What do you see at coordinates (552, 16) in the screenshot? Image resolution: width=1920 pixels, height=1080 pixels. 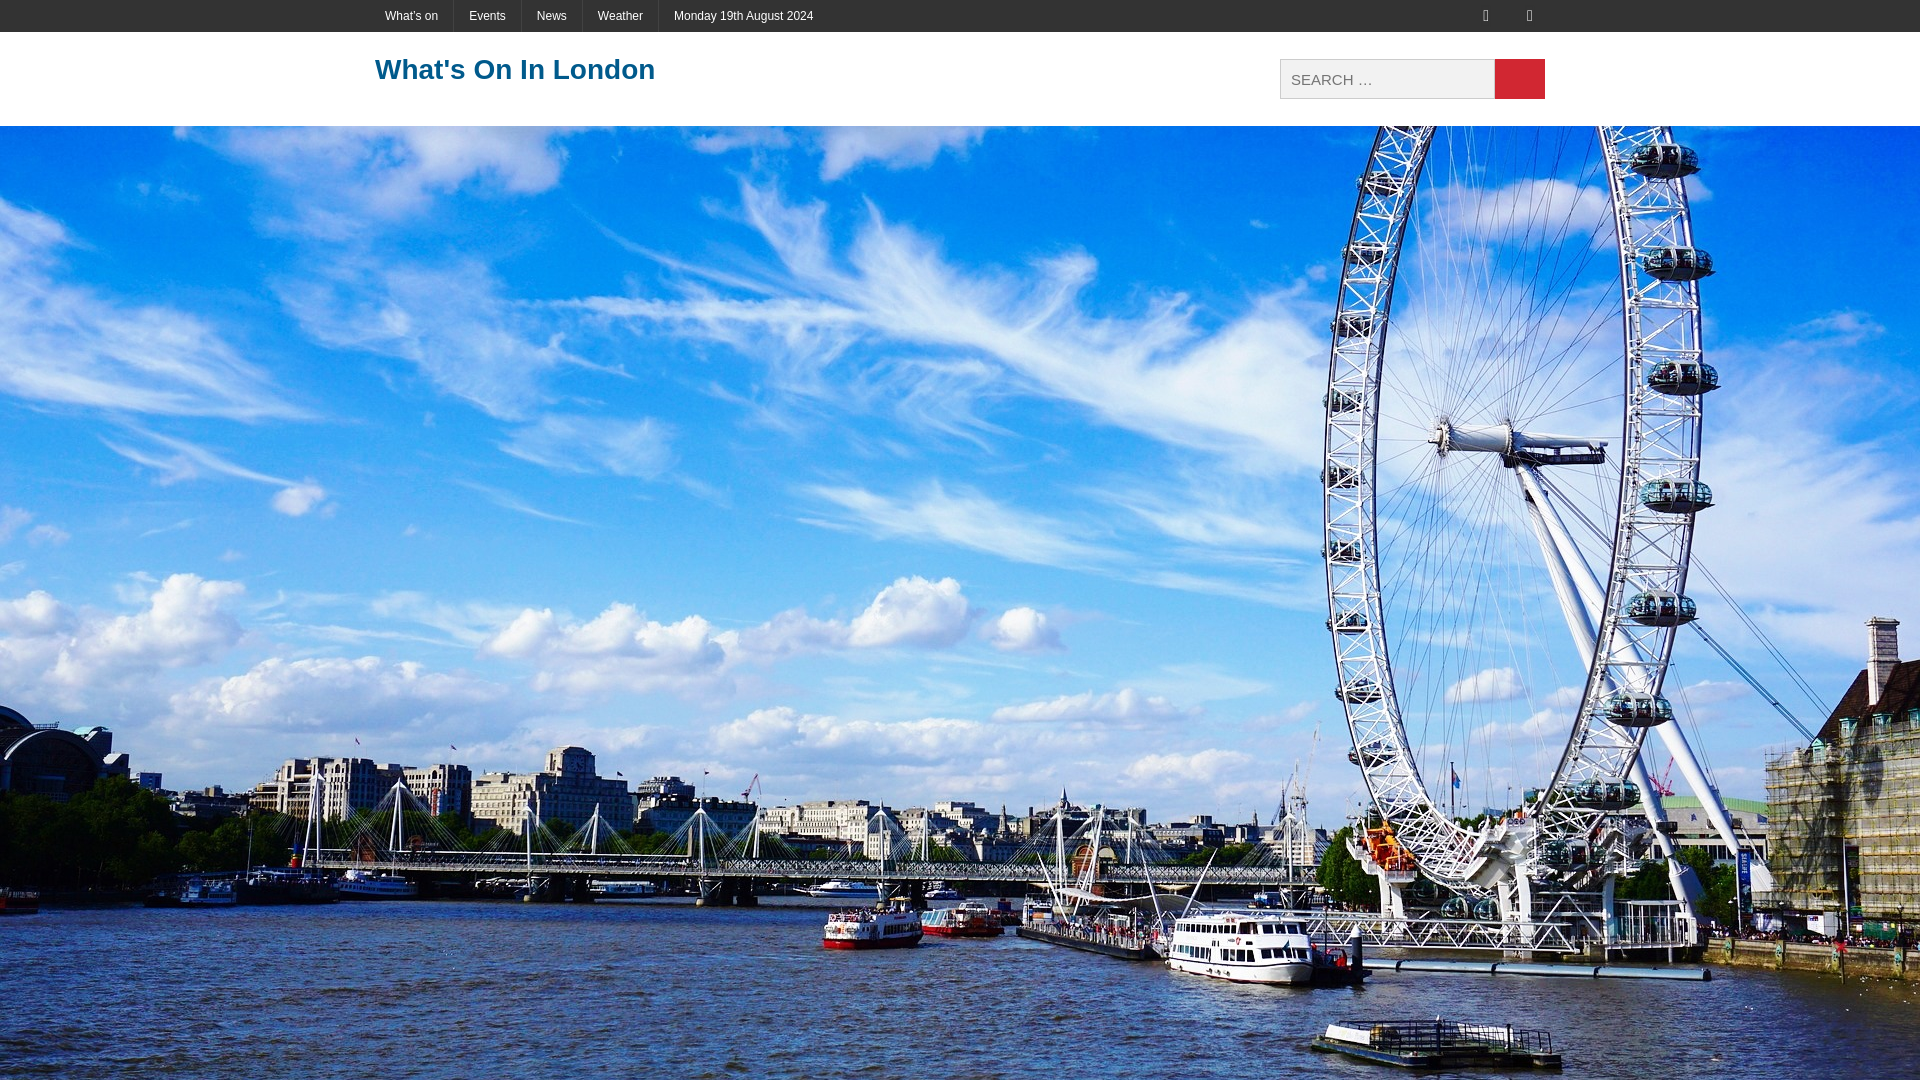 I see `News` at bounding box center [552, 16].